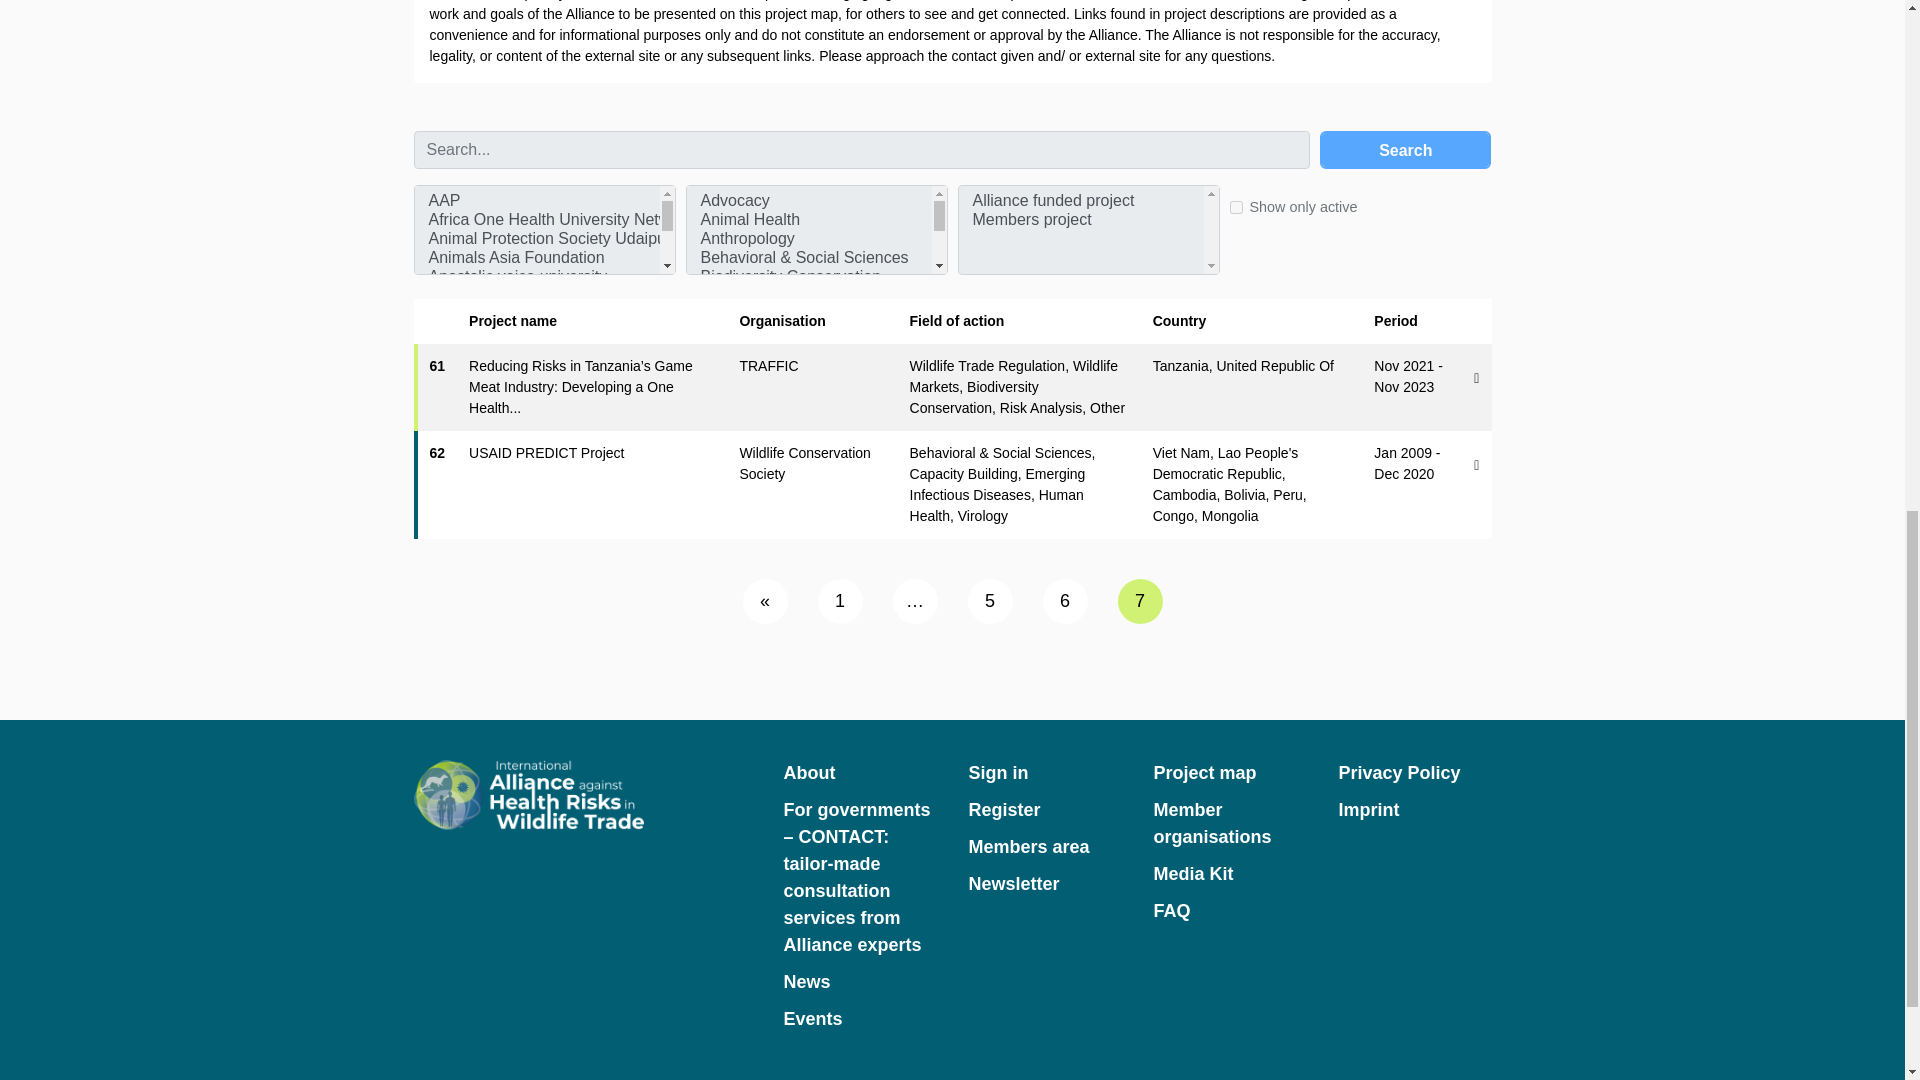 This screenshot has width=1920, height=1080. What do you see at coordinates (1140, 601) in the screenshot?
I see `7` at bounding box center [1140, 601].